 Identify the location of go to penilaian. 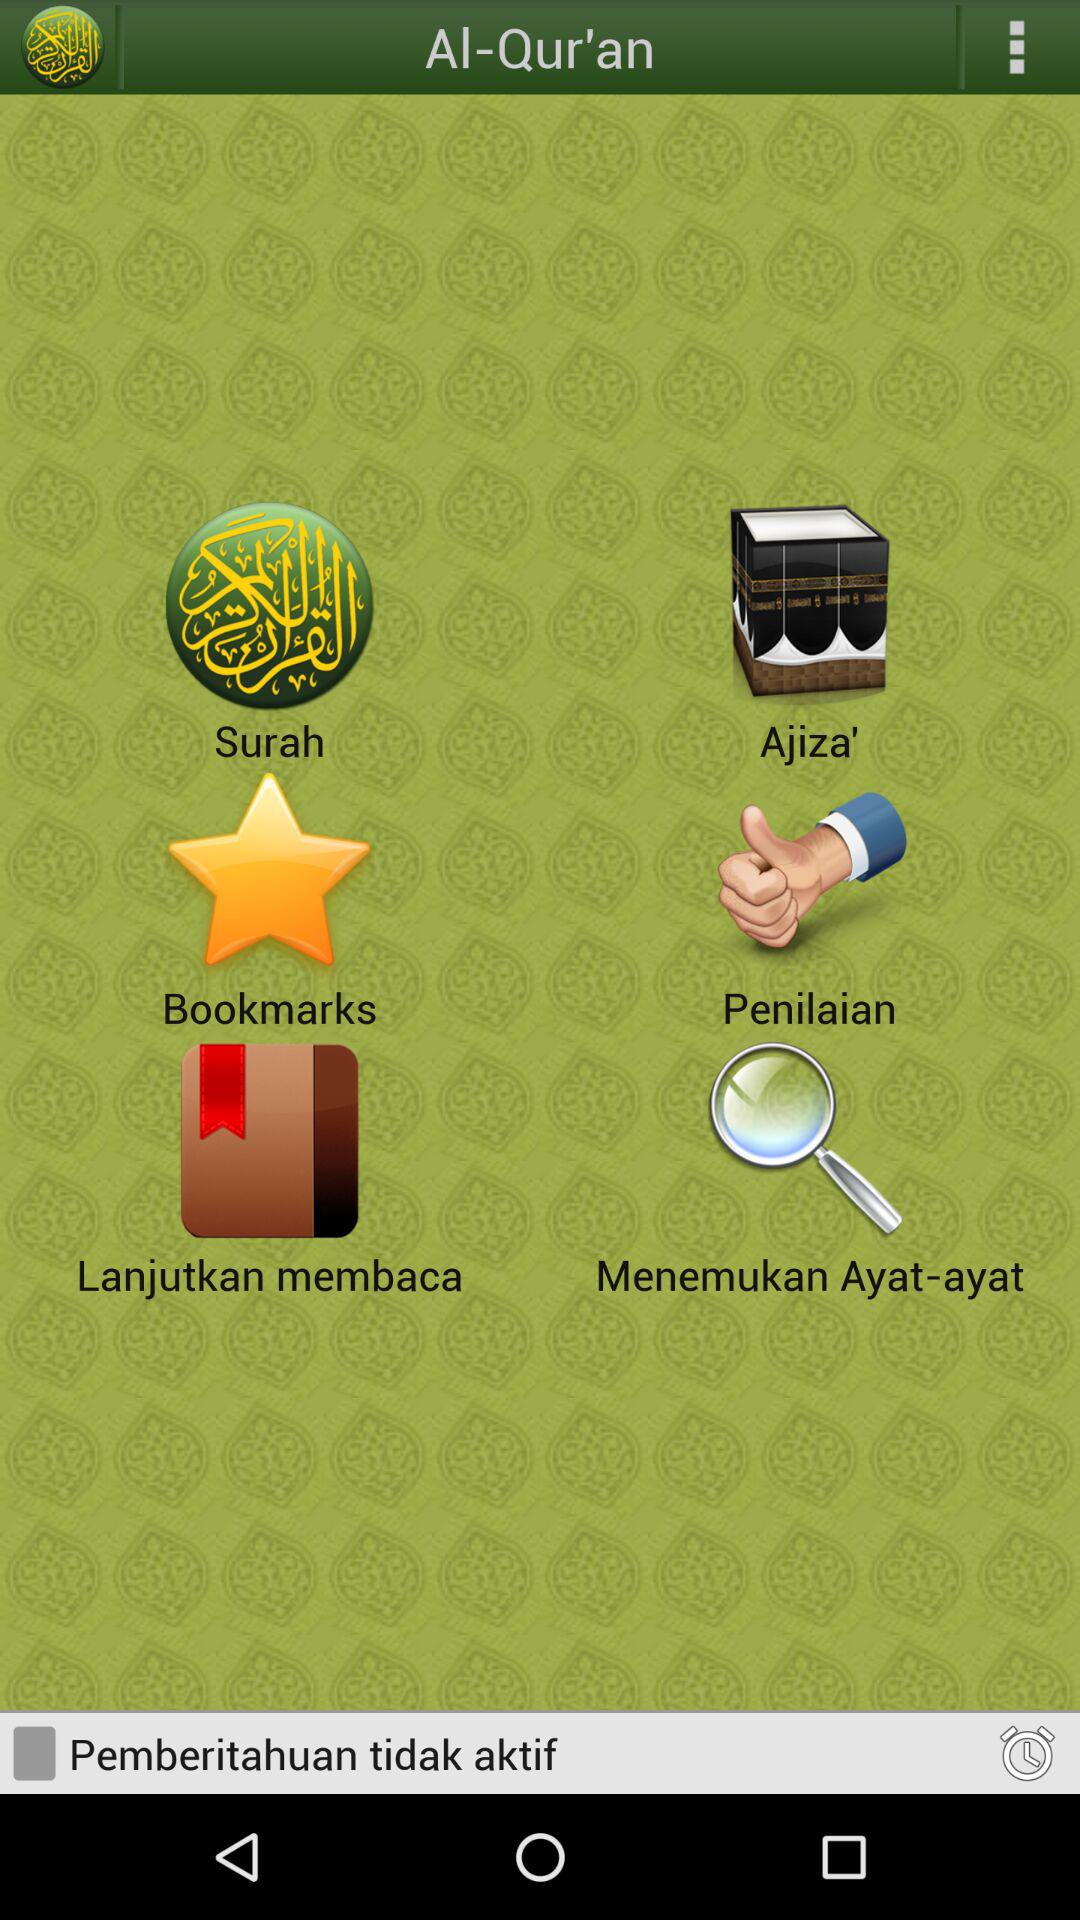
(810, 873).